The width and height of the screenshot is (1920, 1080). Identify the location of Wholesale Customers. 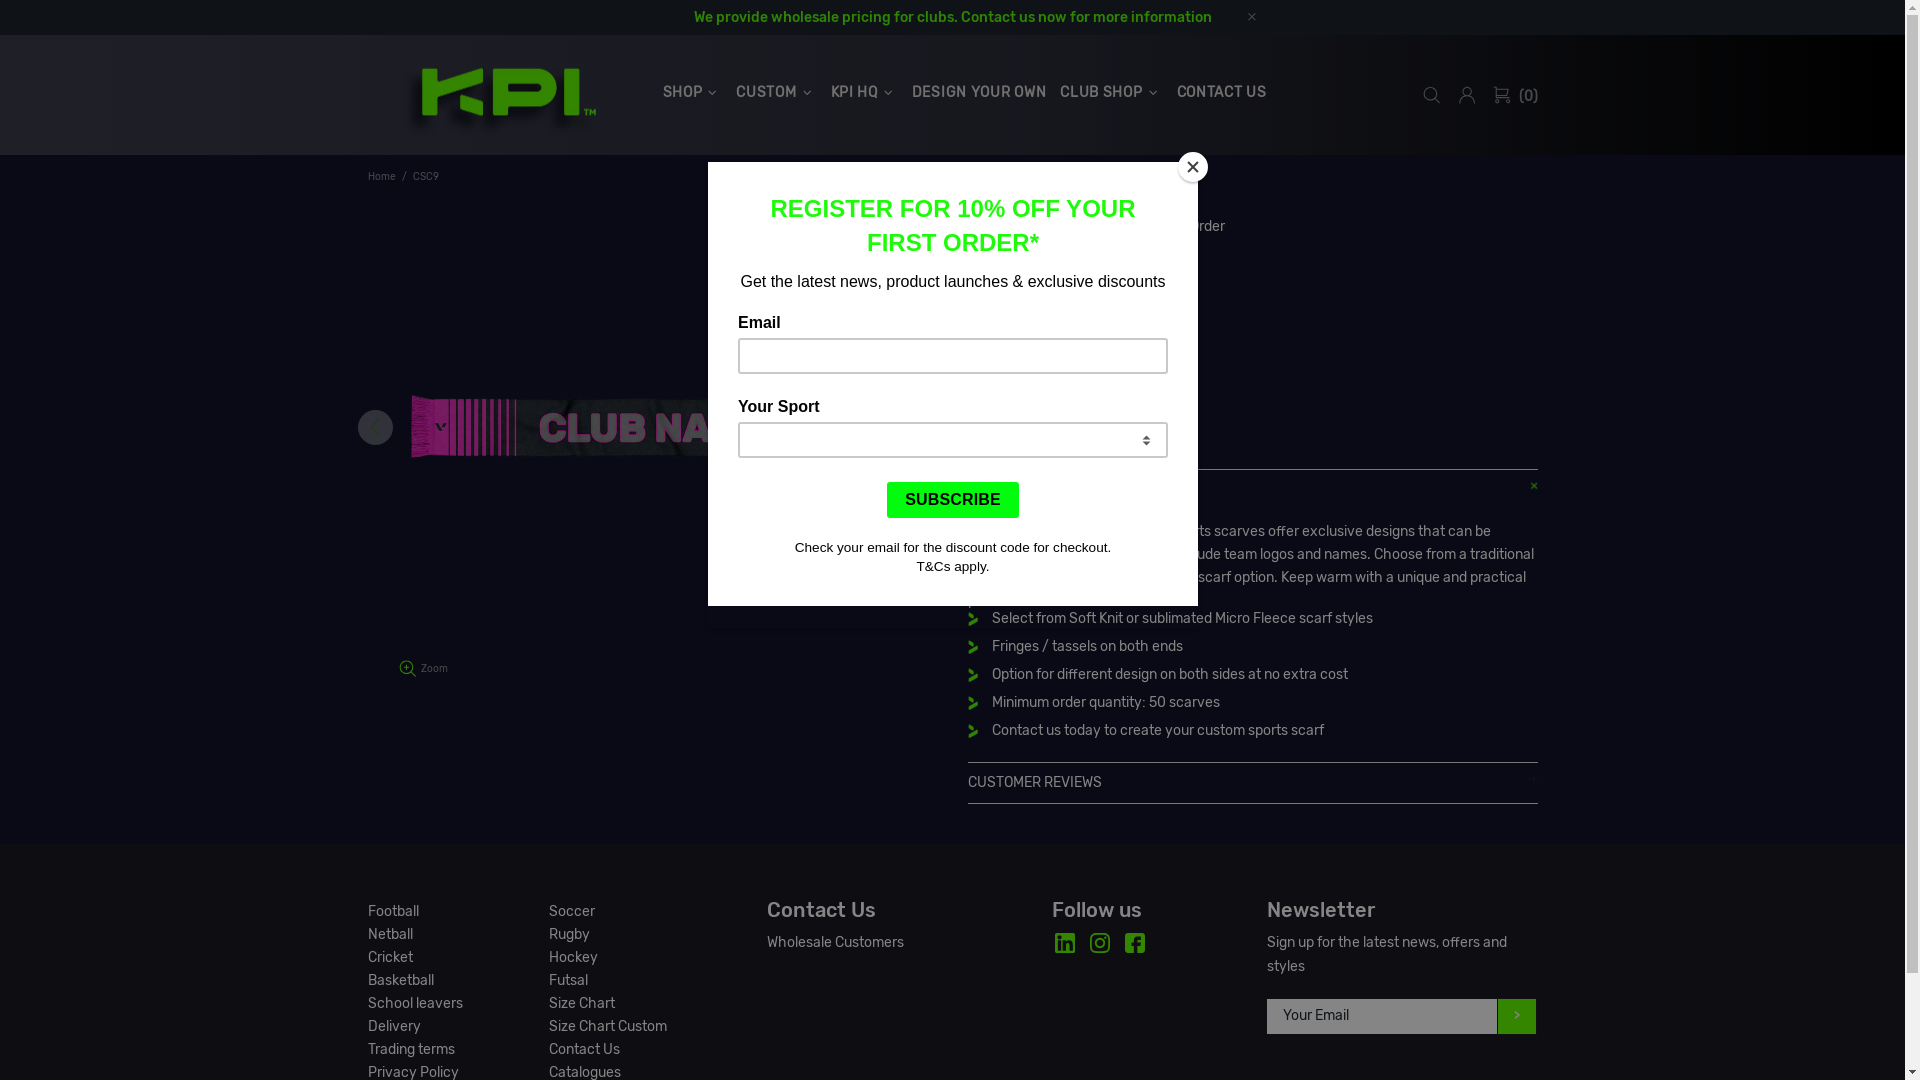
(836, 943).